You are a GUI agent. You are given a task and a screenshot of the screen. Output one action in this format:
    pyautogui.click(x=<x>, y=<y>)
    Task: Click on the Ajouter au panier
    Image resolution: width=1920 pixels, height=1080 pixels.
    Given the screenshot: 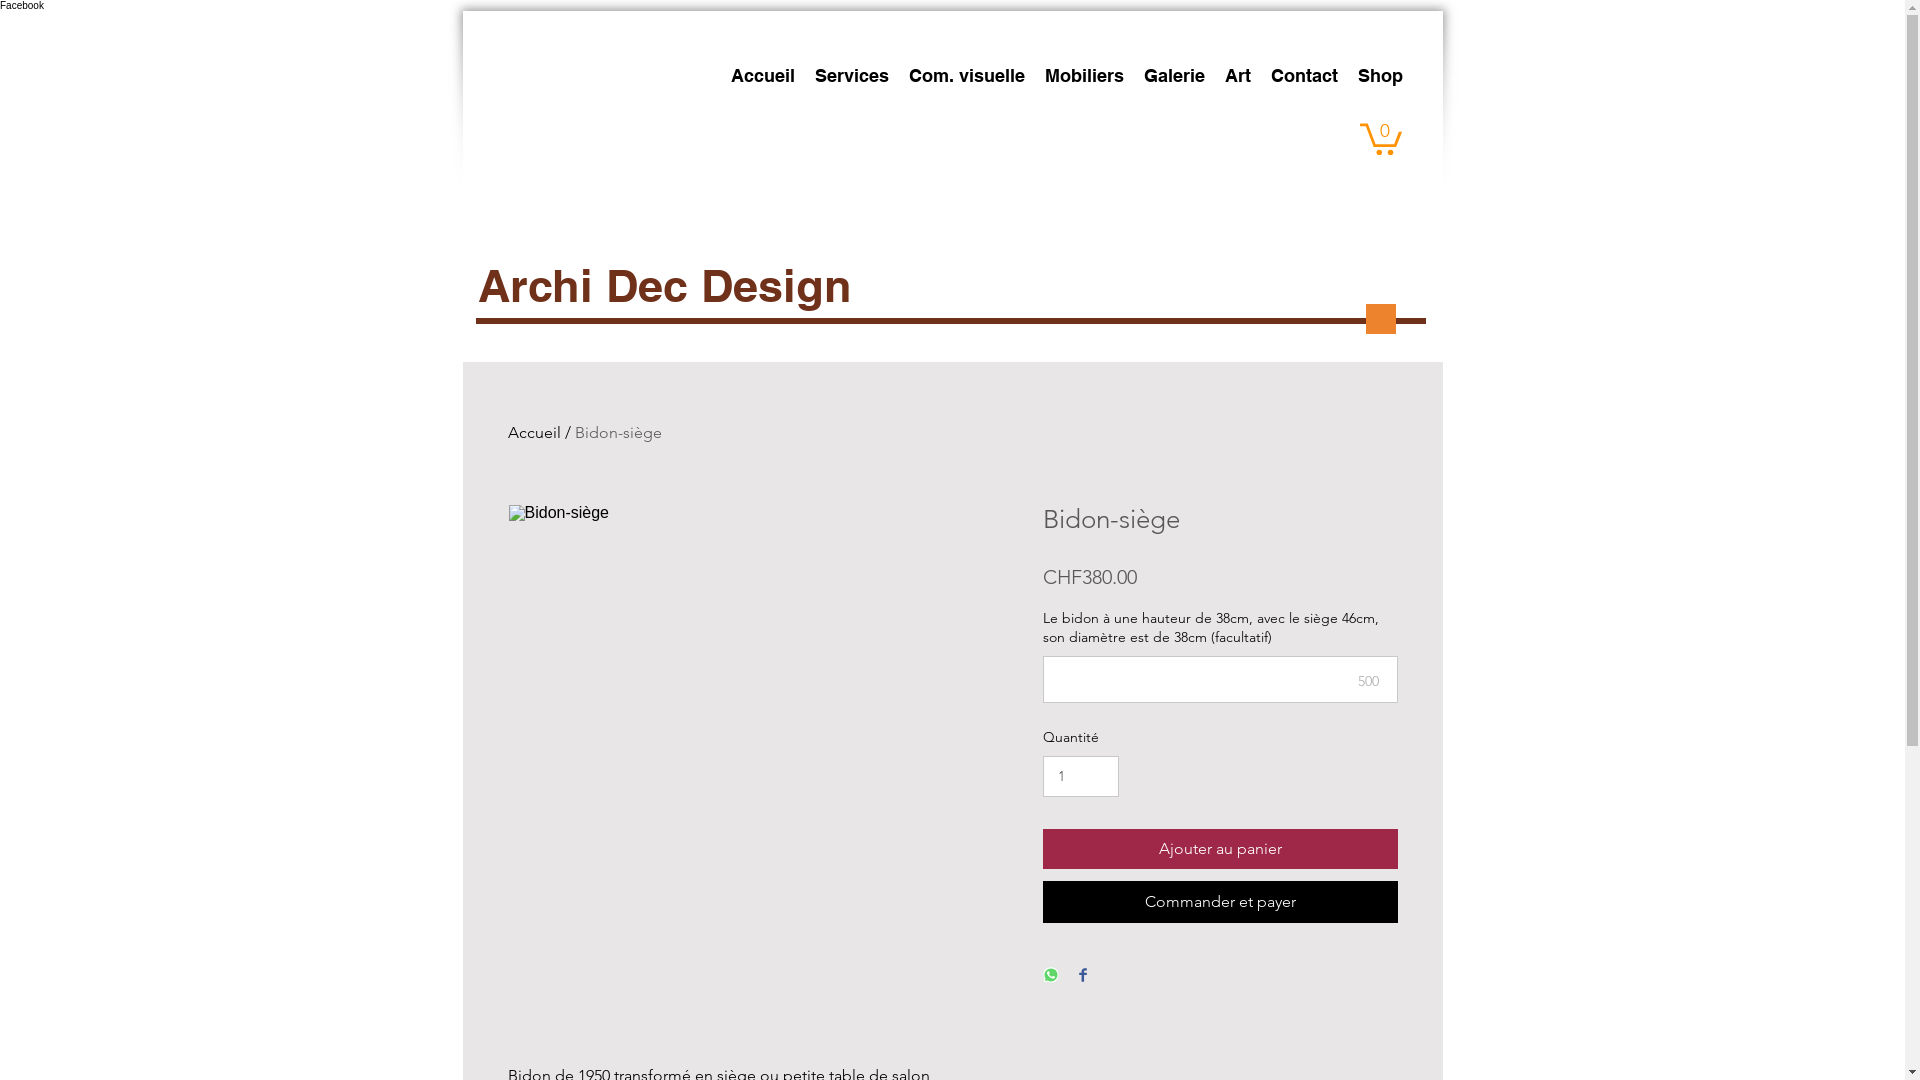 What is the action you would take?
    pyautogui.click(x=1220, y=849)
    